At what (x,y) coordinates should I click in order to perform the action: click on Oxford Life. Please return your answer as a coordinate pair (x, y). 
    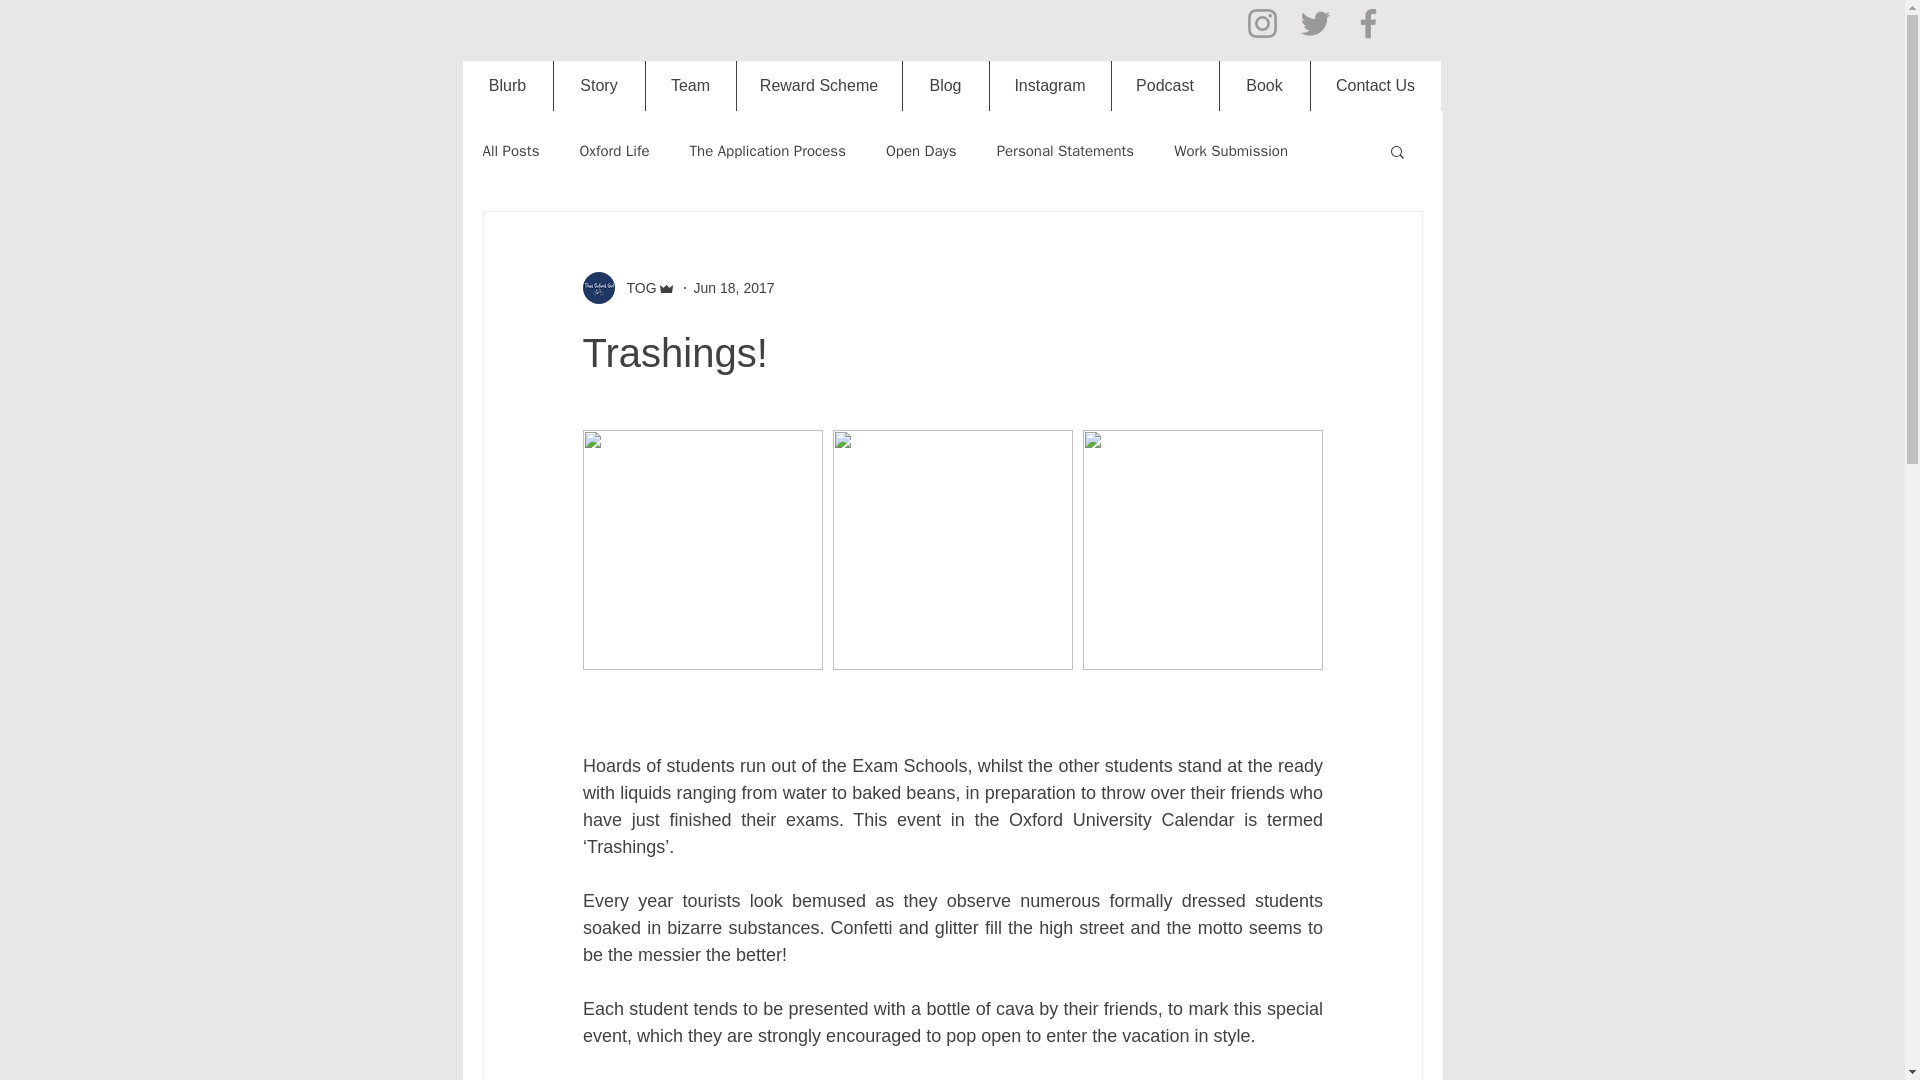
    Looking at the image, I should click on (614, 150).